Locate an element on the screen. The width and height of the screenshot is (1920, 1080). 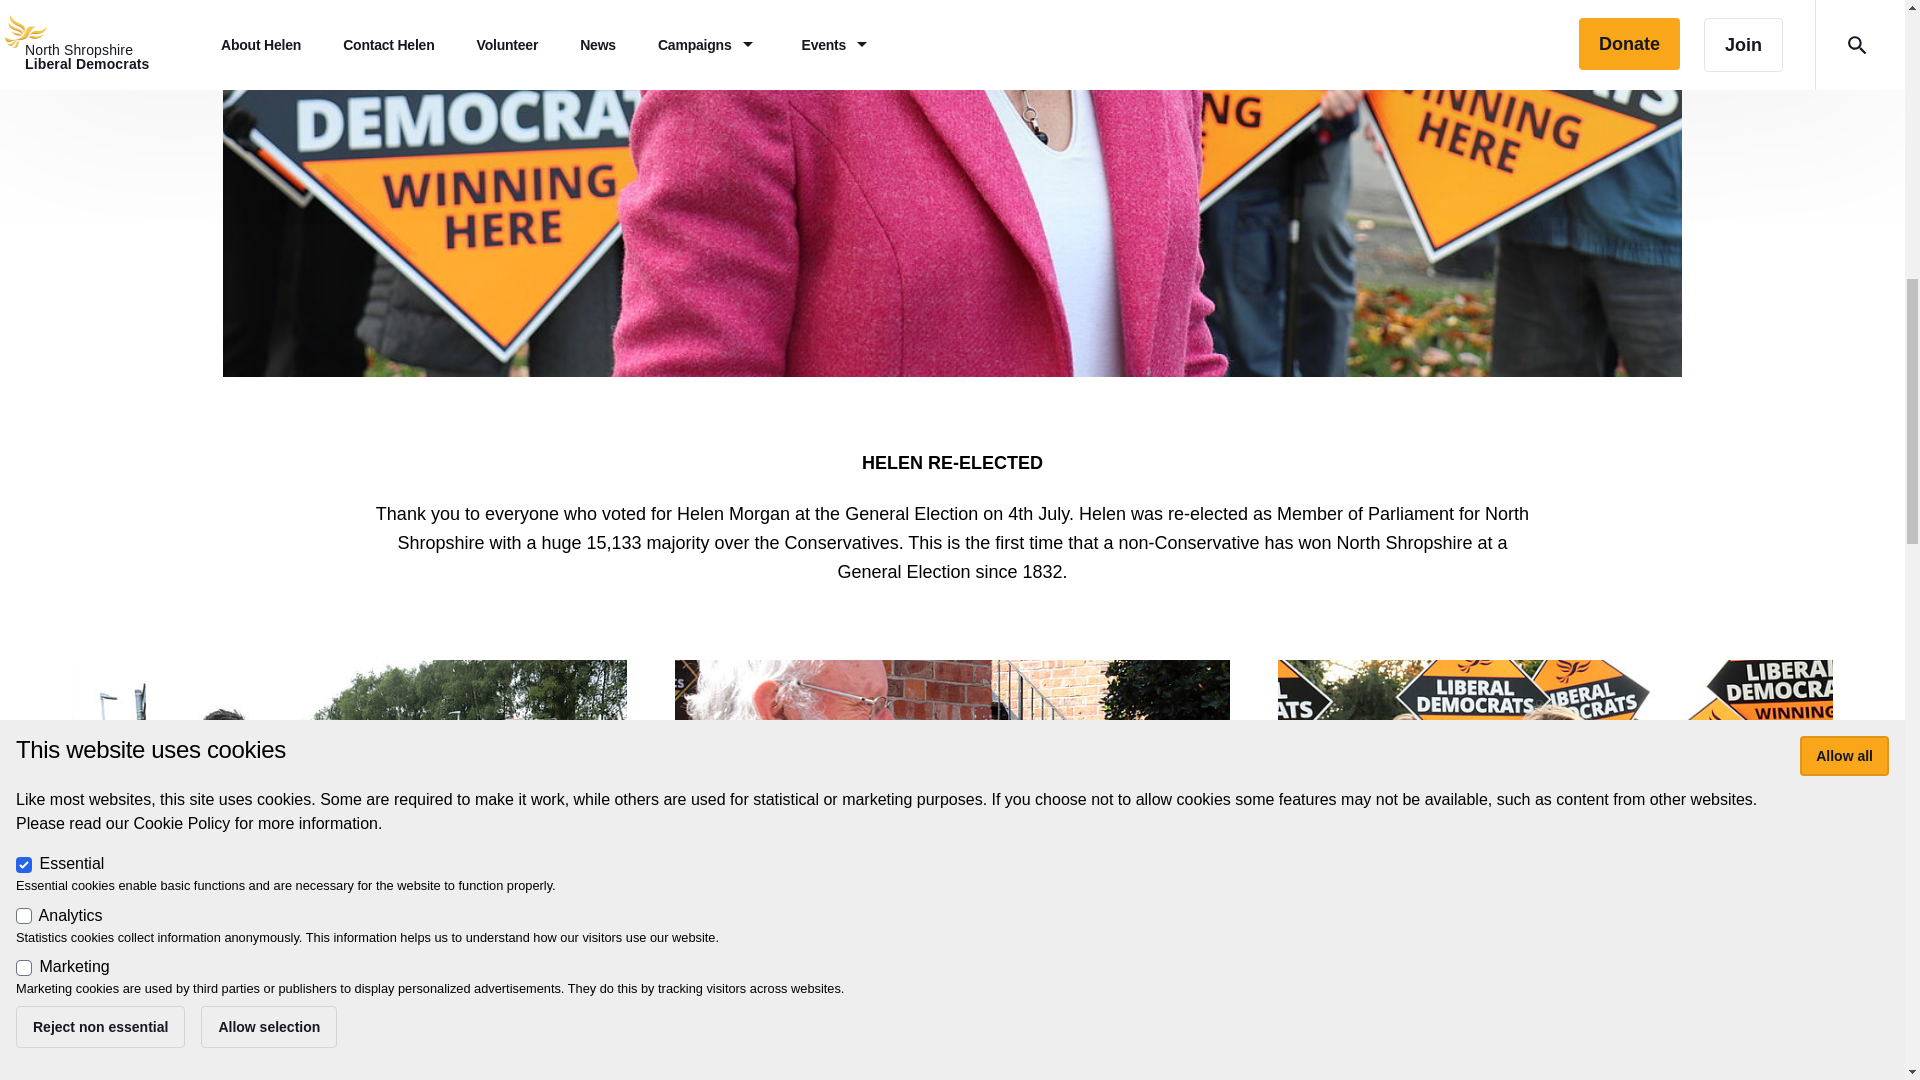
Sign up to Helen's Weekly Email Updates is located at coordinates (952, 1035).